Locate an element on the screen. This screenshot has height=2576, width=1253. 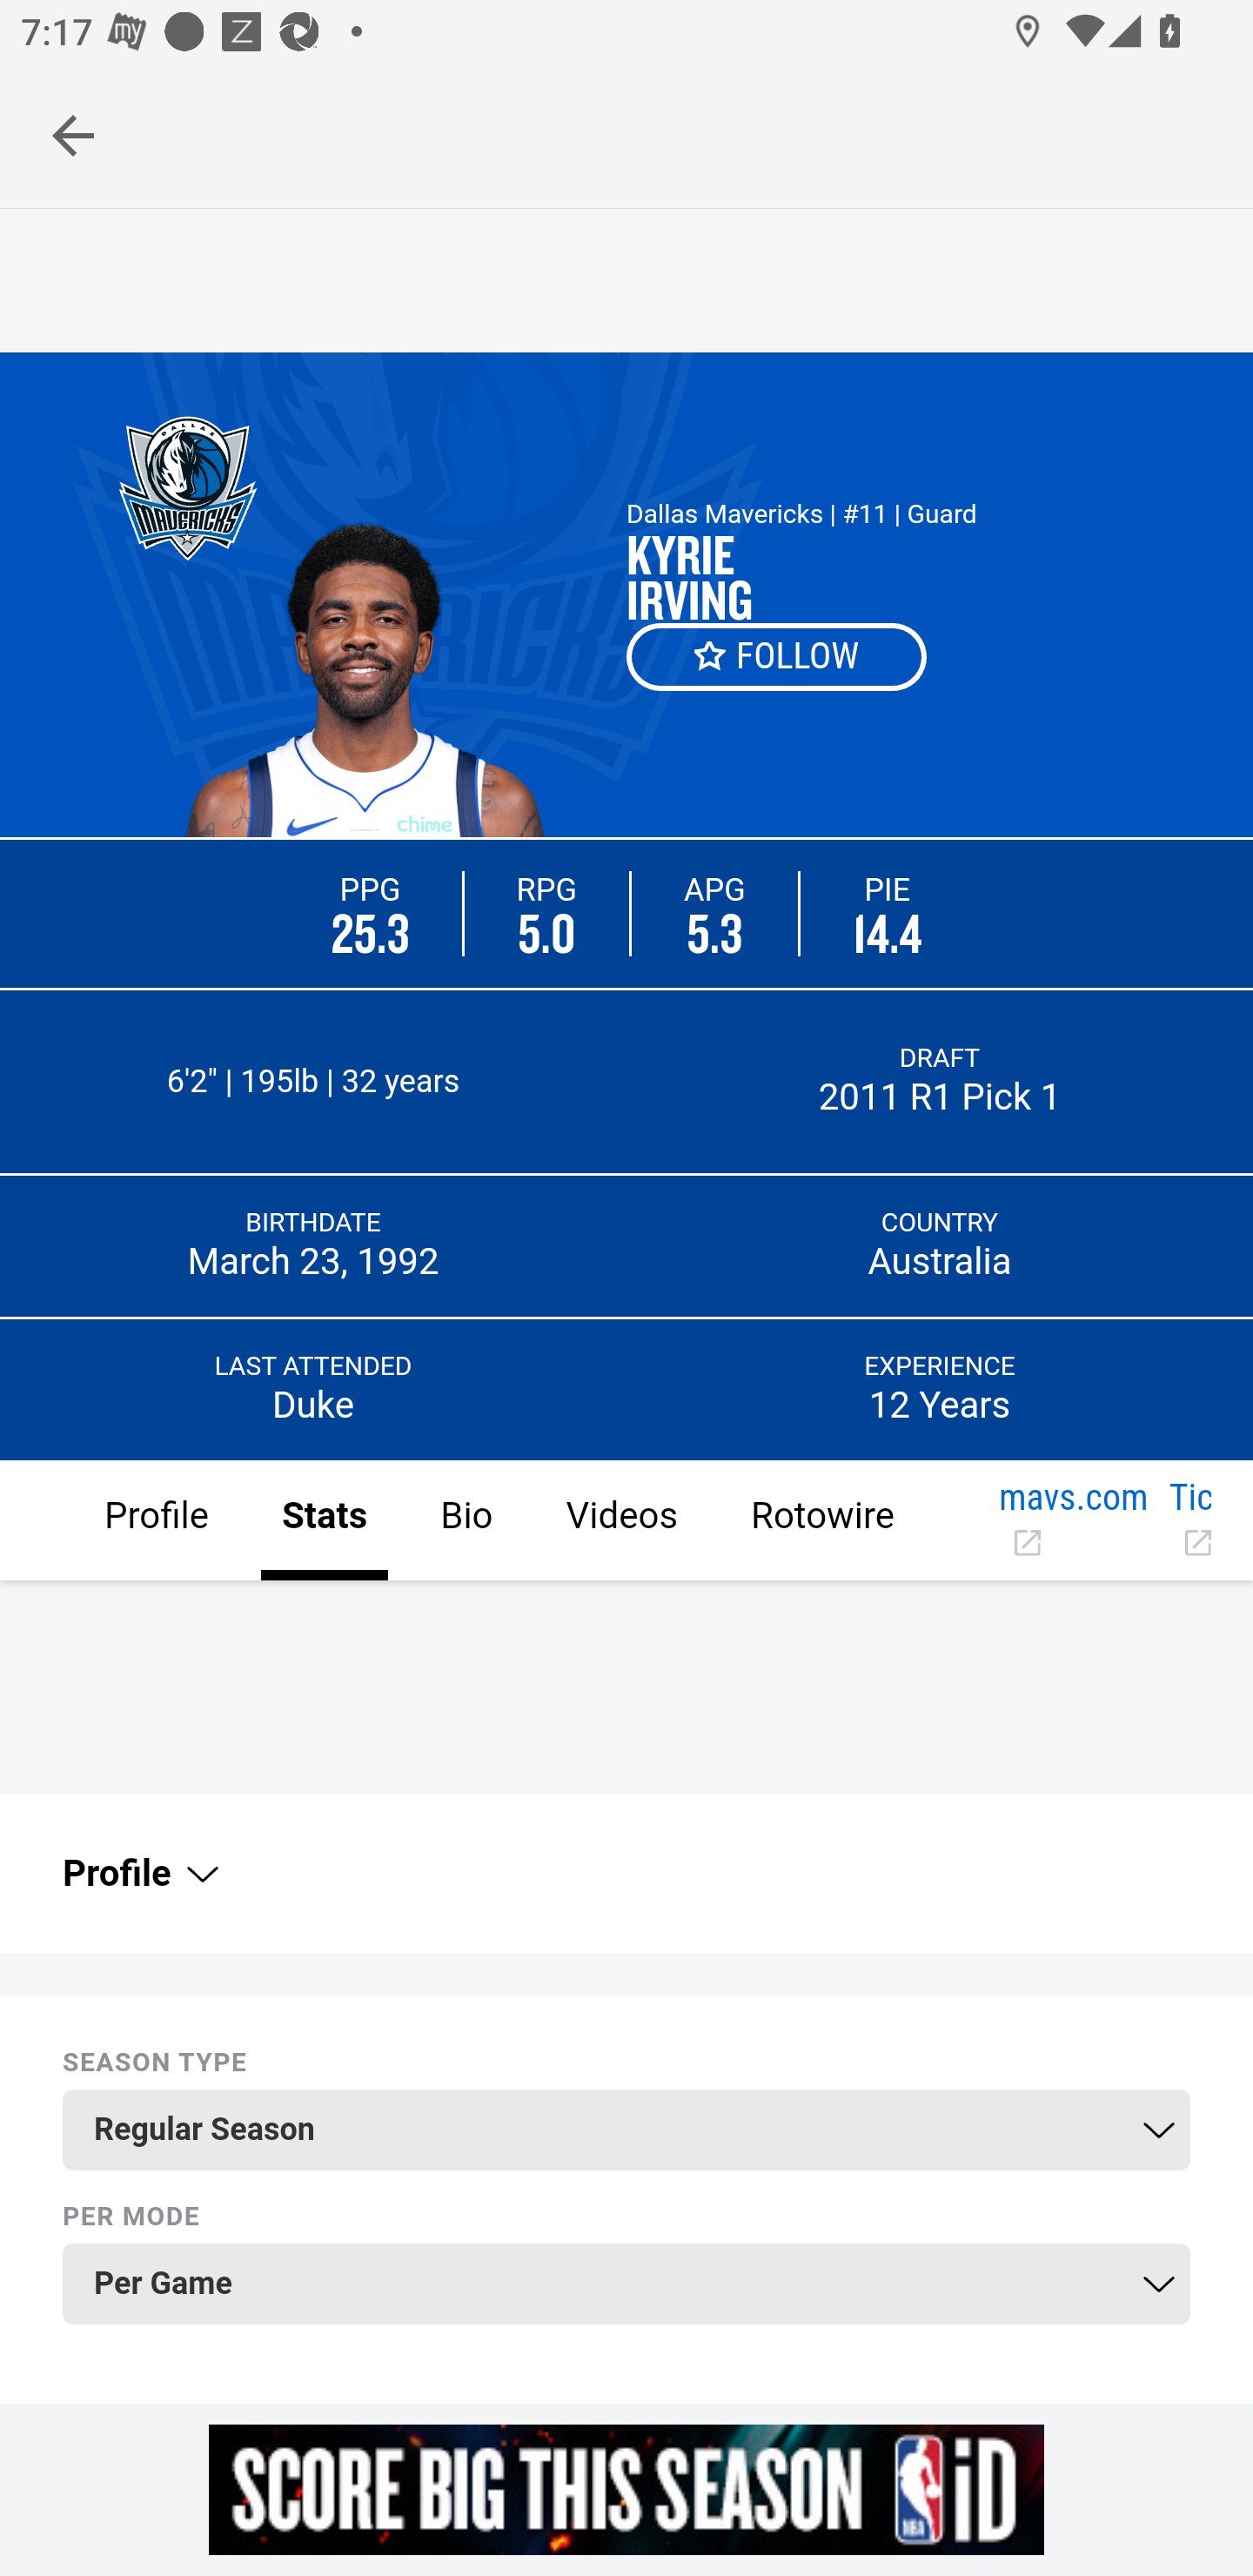
Profile is located at coordinates (157, 1522).